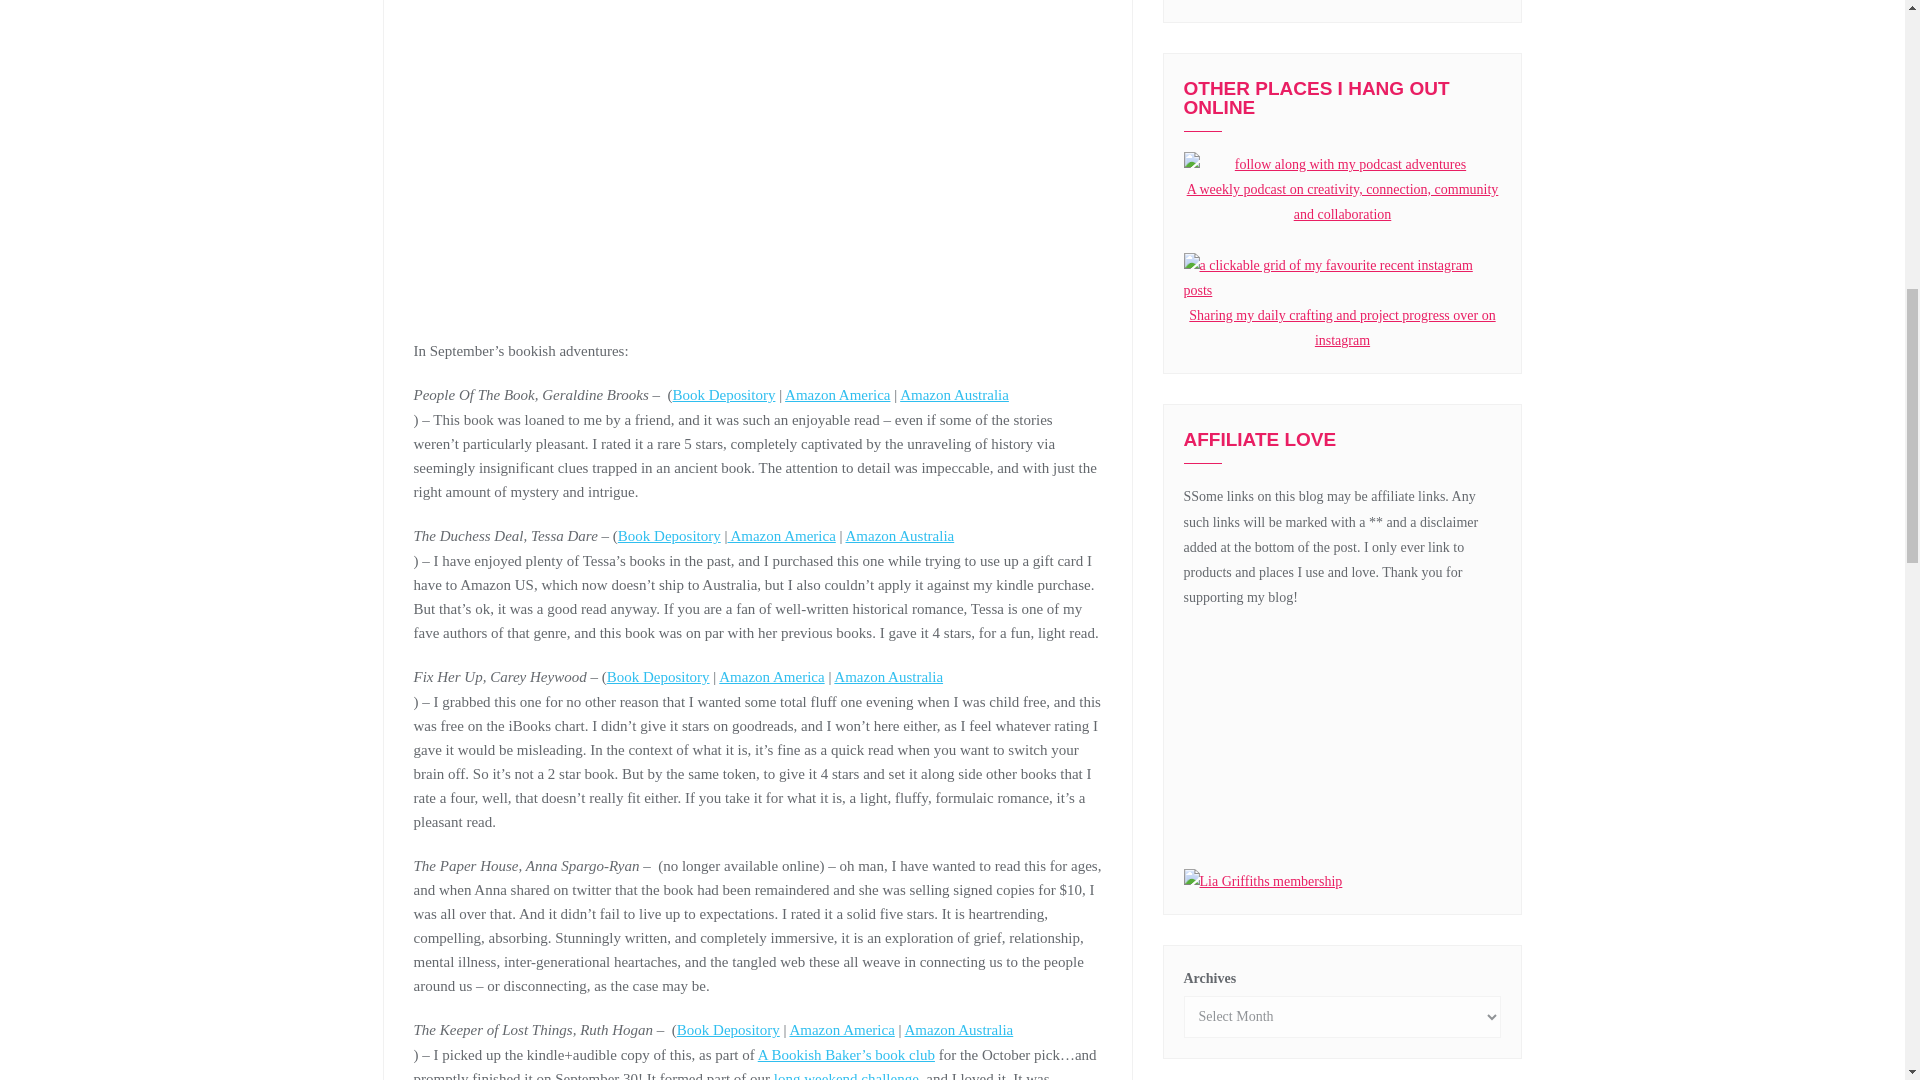 This screenshot has height=1080, width=1920. Describe the element at coordinates (842, 1029) in the screenshot. I see `Amazon America` at that location.